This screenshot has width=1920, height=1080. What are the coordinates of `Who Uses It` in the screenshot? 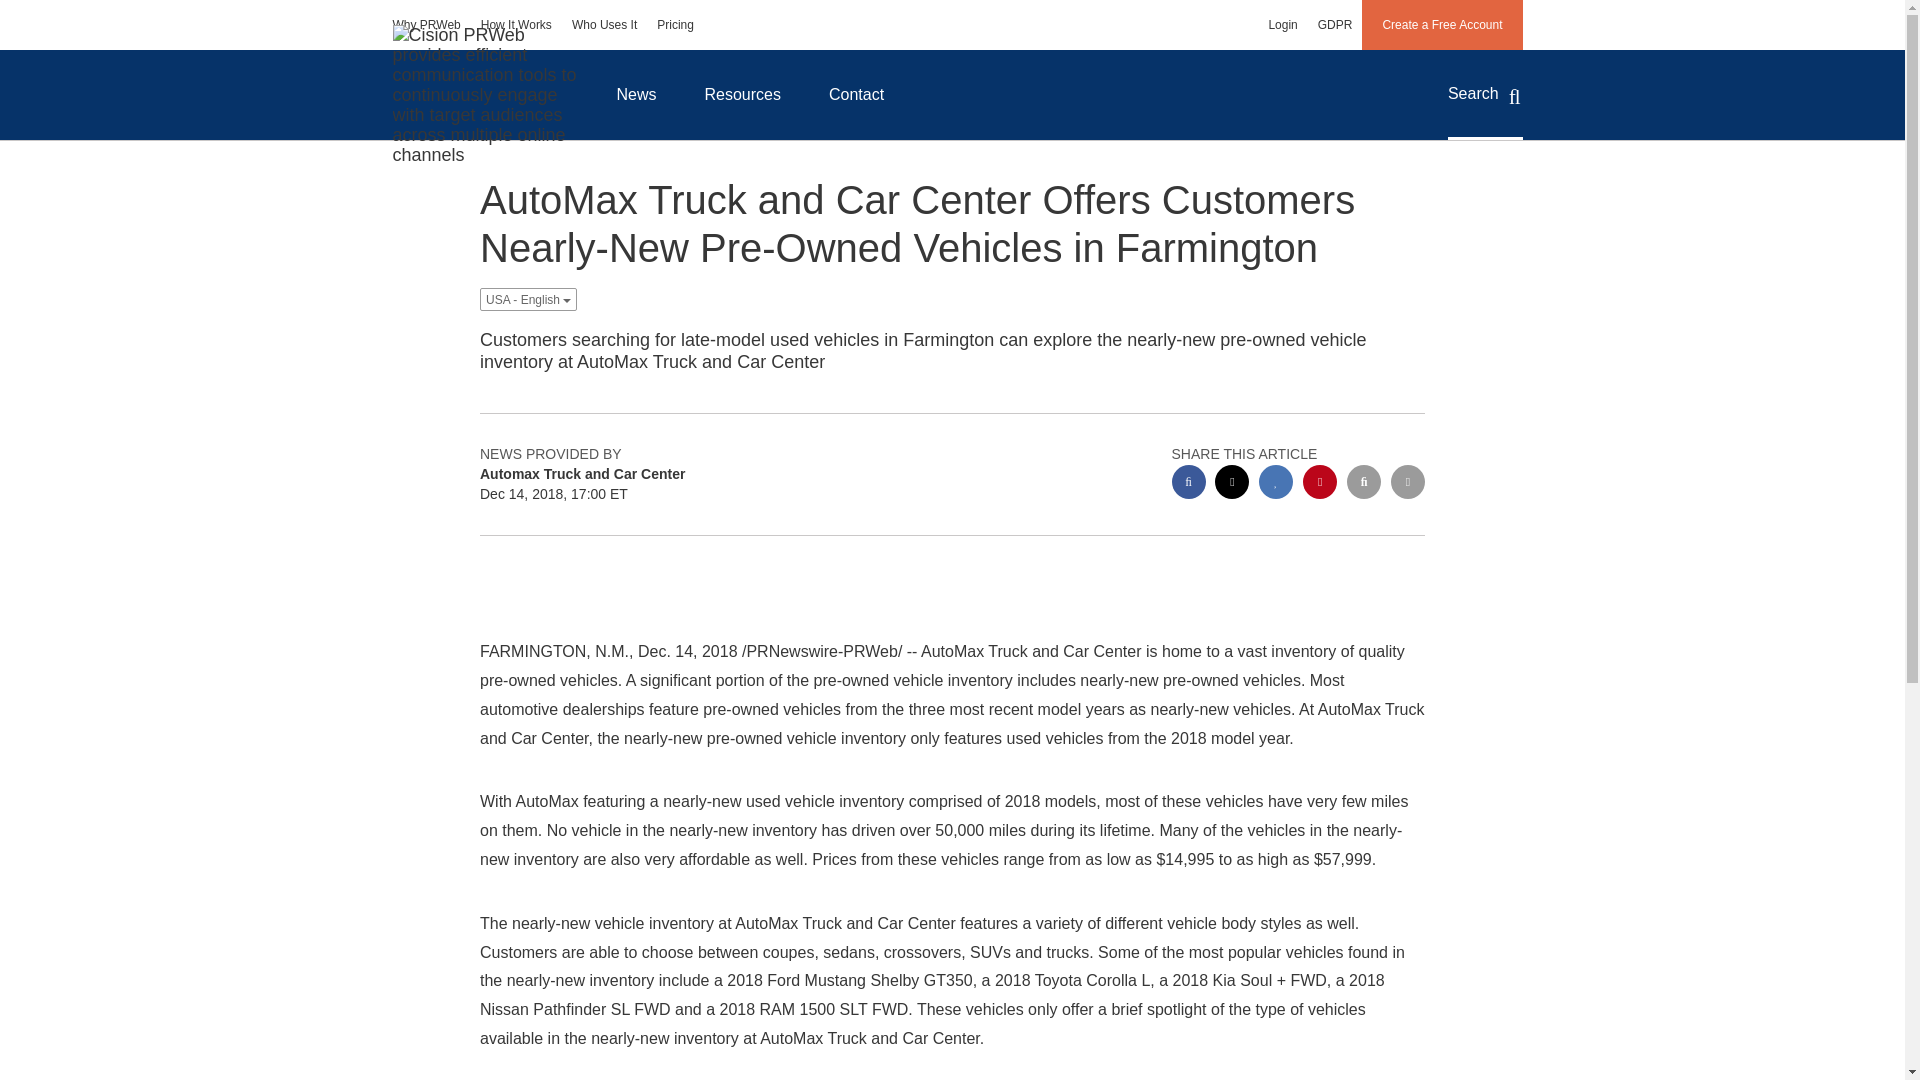 It's located at (604, 24).